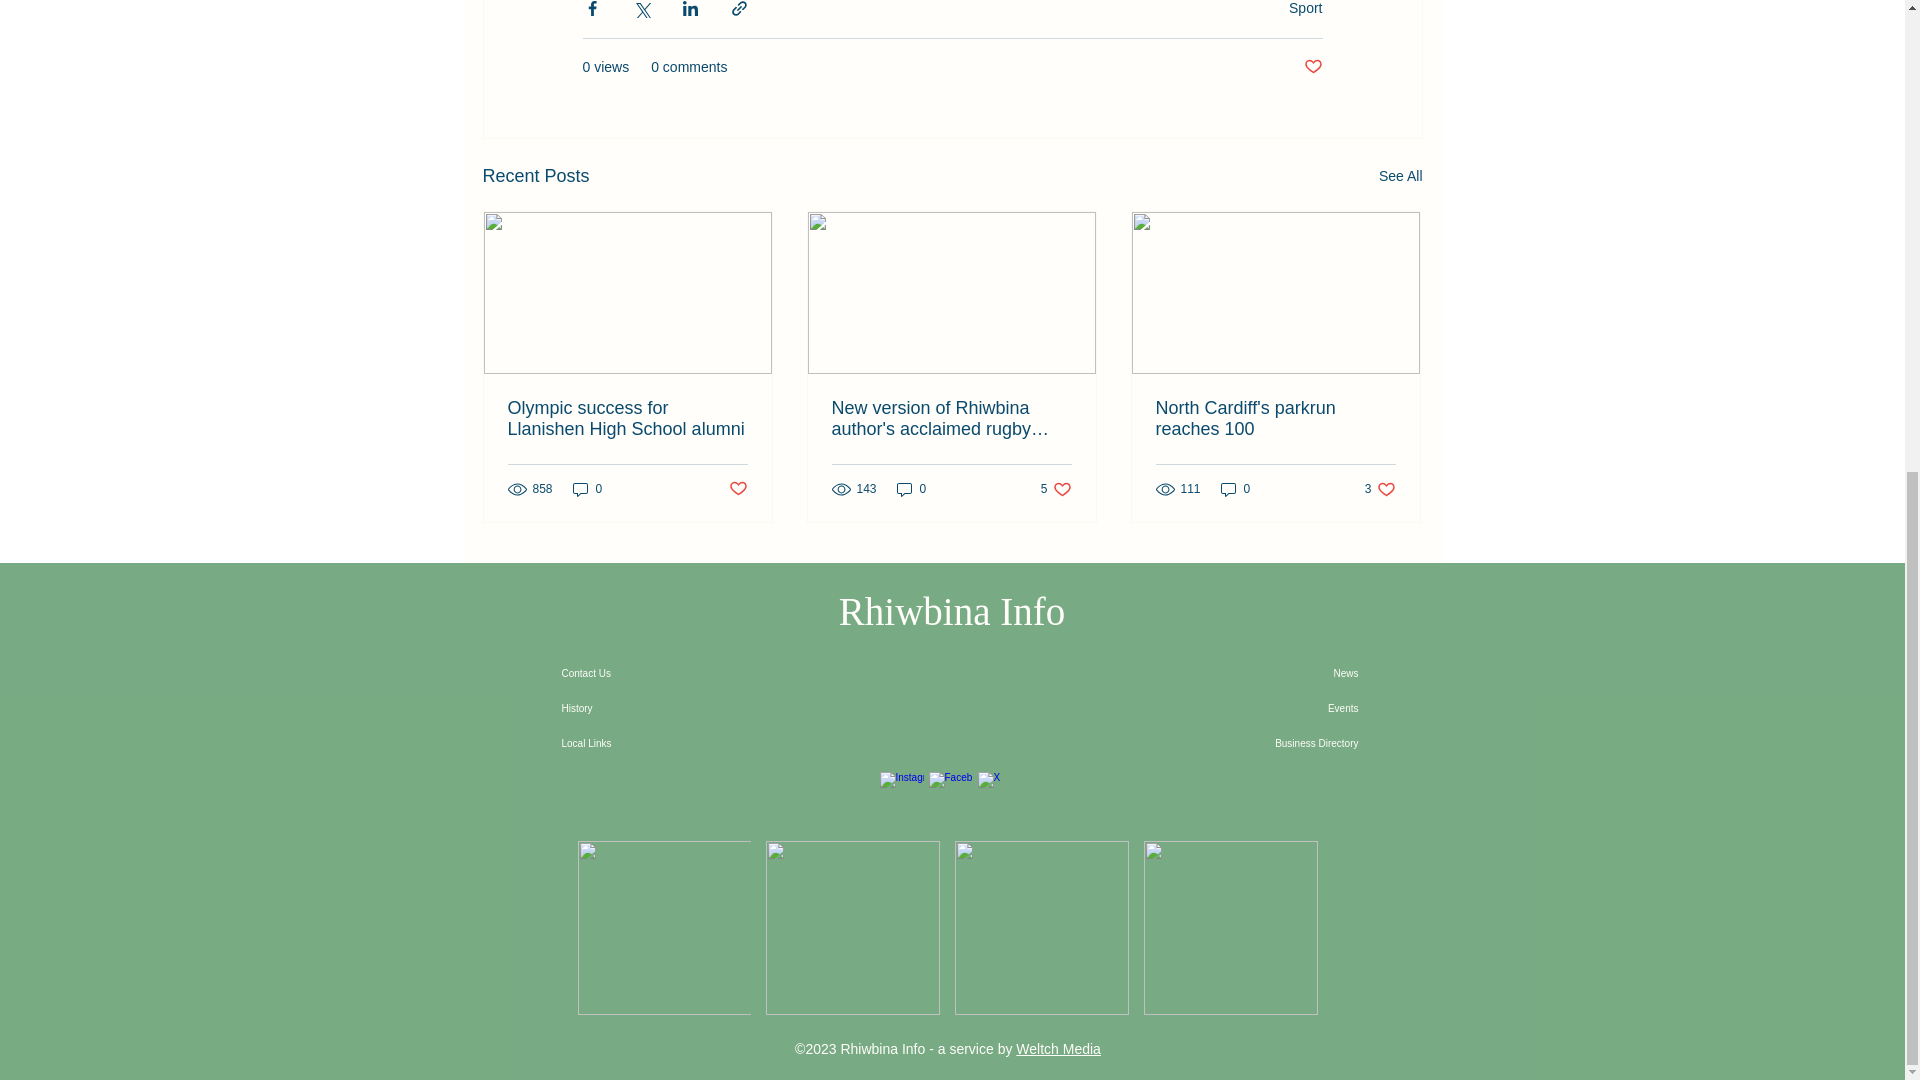 This screenshot has height=1080, width=1920. I want to click on Post not marked as liked, so click(1312, 67).